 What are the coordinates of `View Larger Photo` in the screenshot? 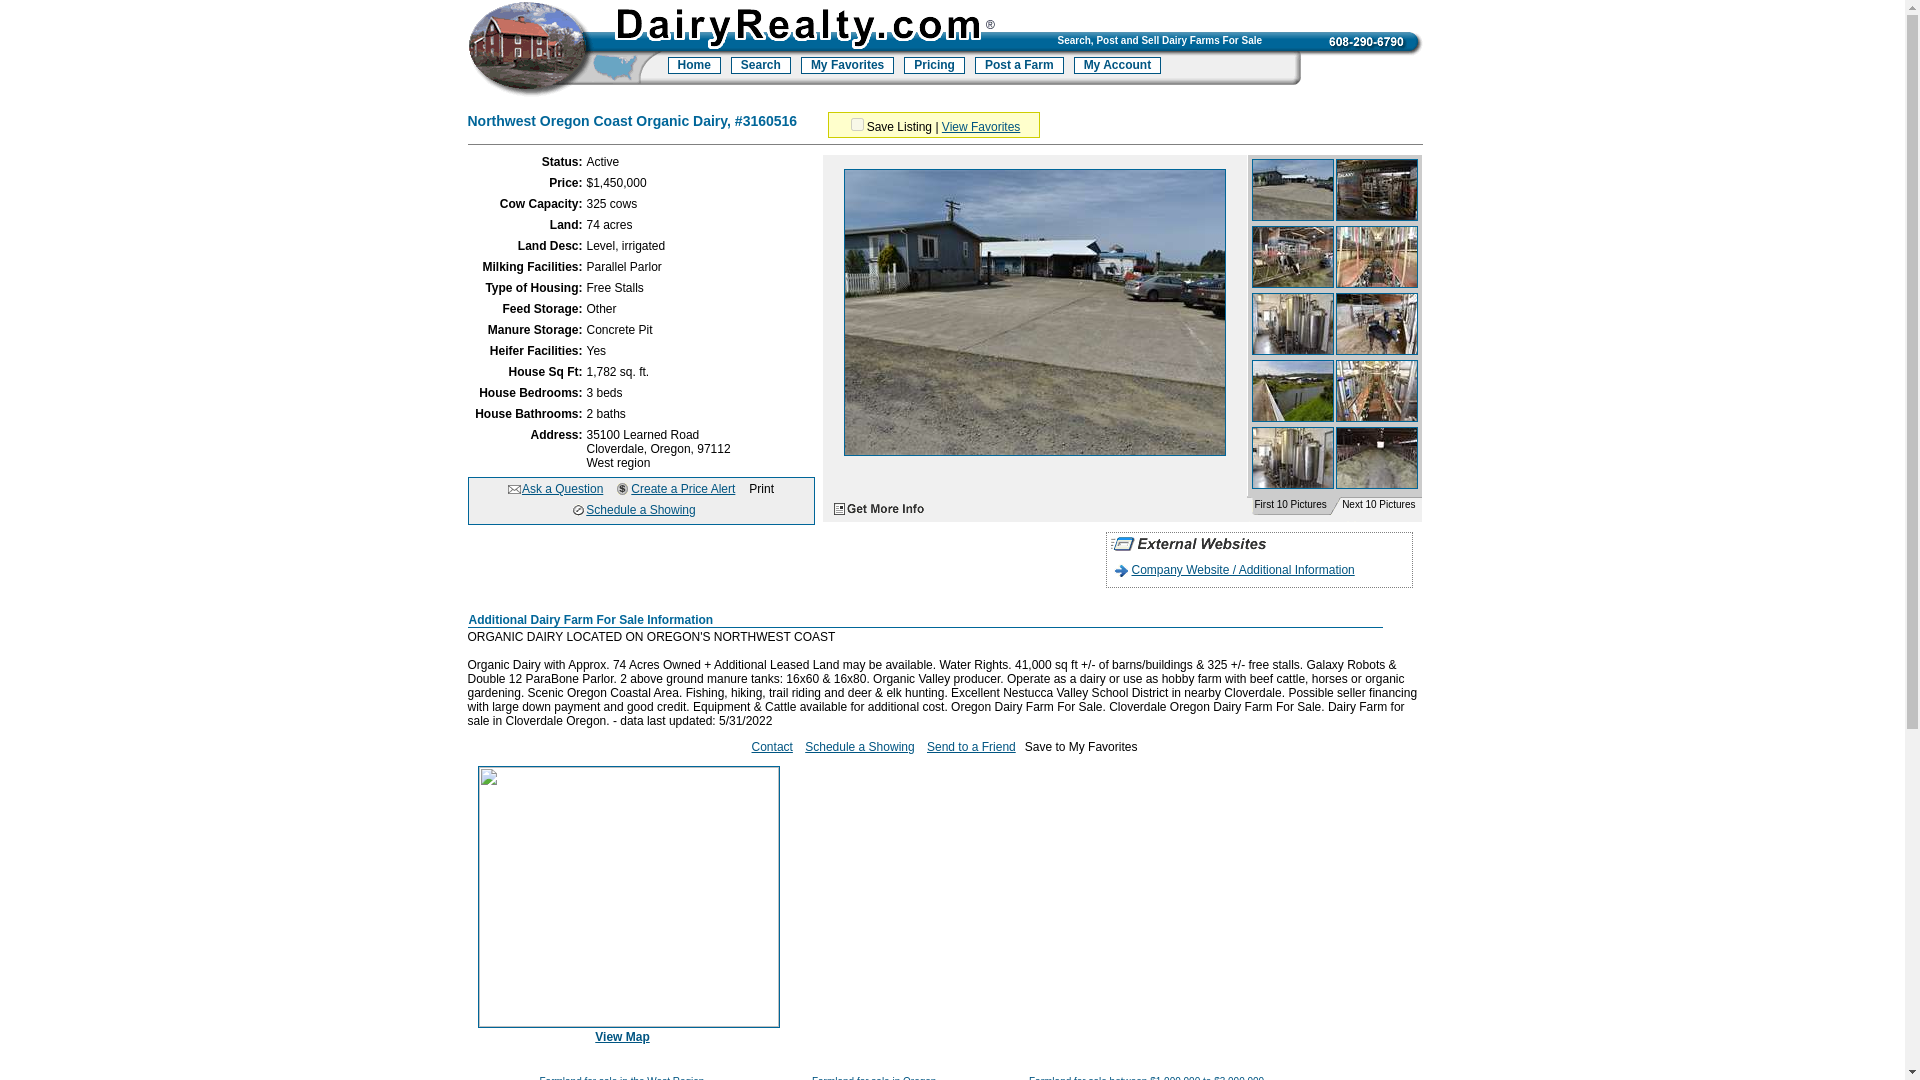 It's located at (1035, 452).